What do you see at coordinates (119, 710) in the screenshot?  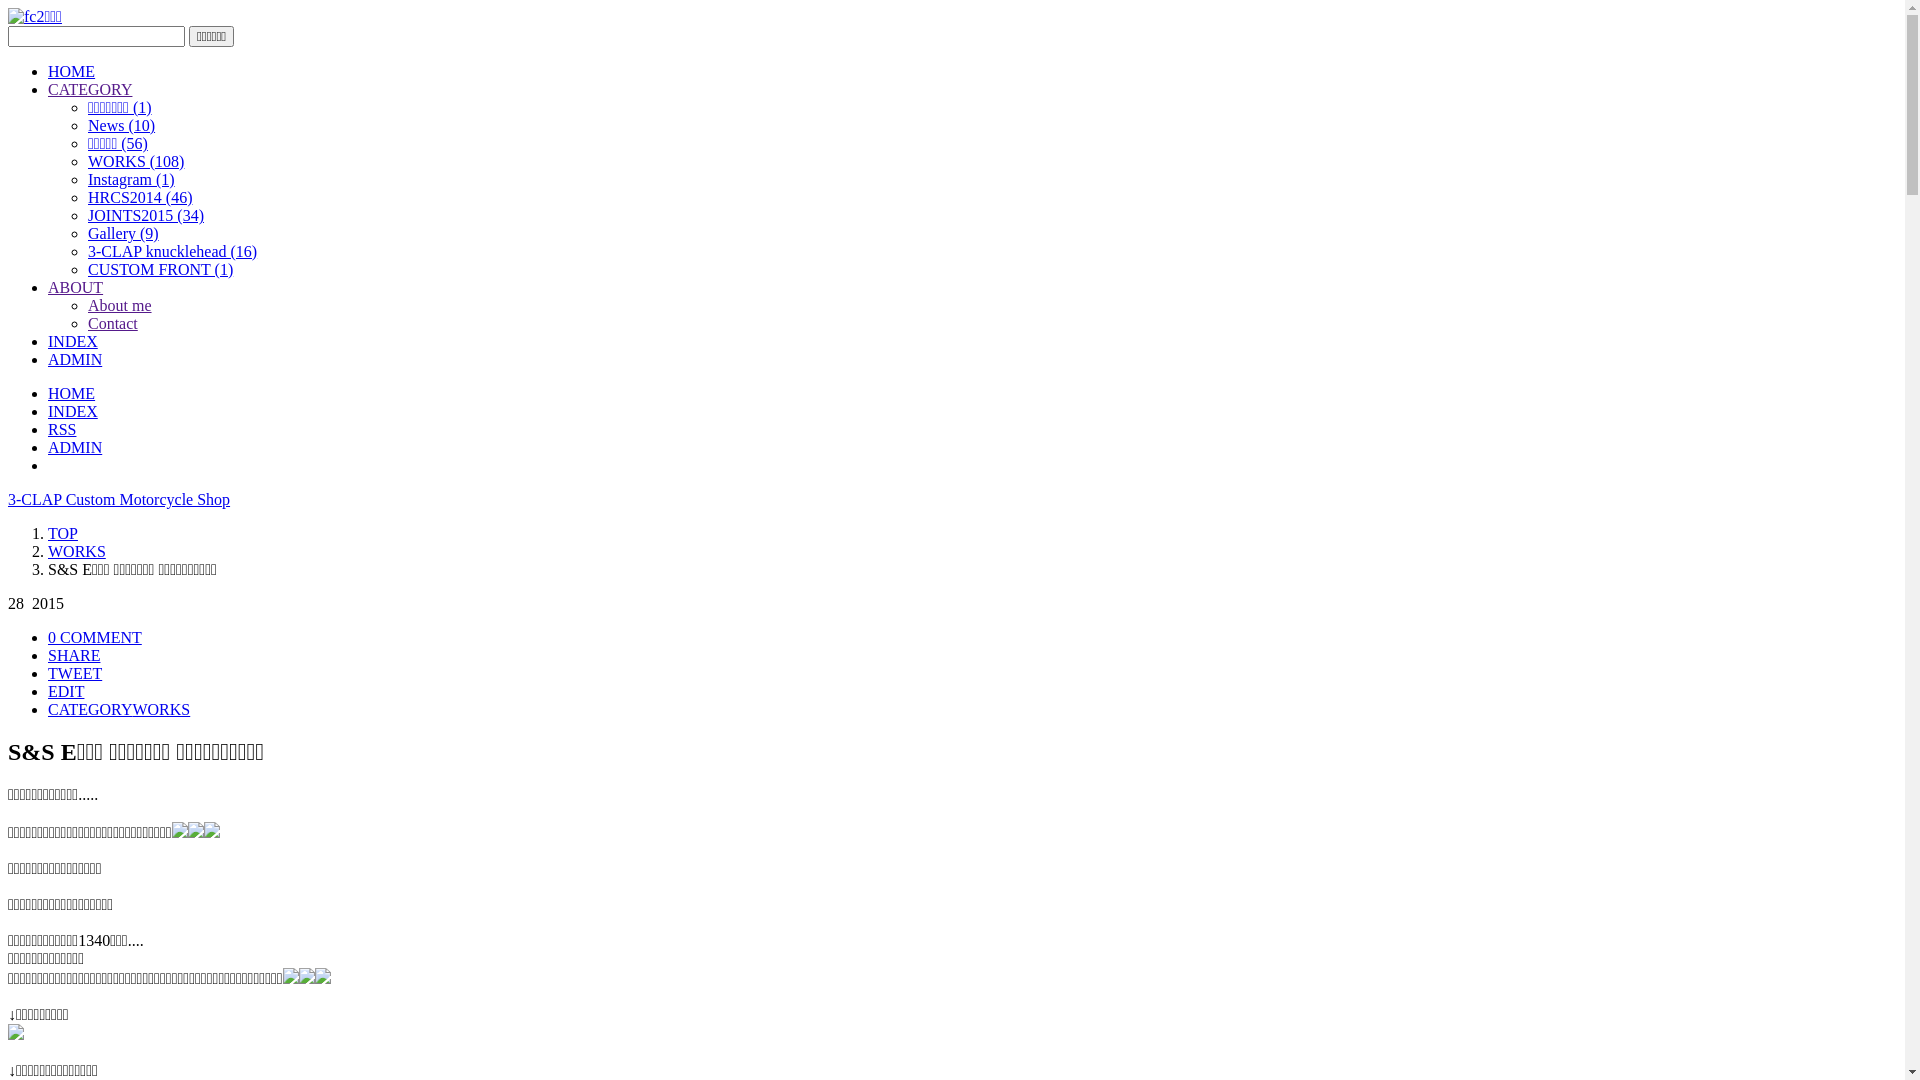 I see `CATEGORYWORKS` at bounding box center [119, 710].